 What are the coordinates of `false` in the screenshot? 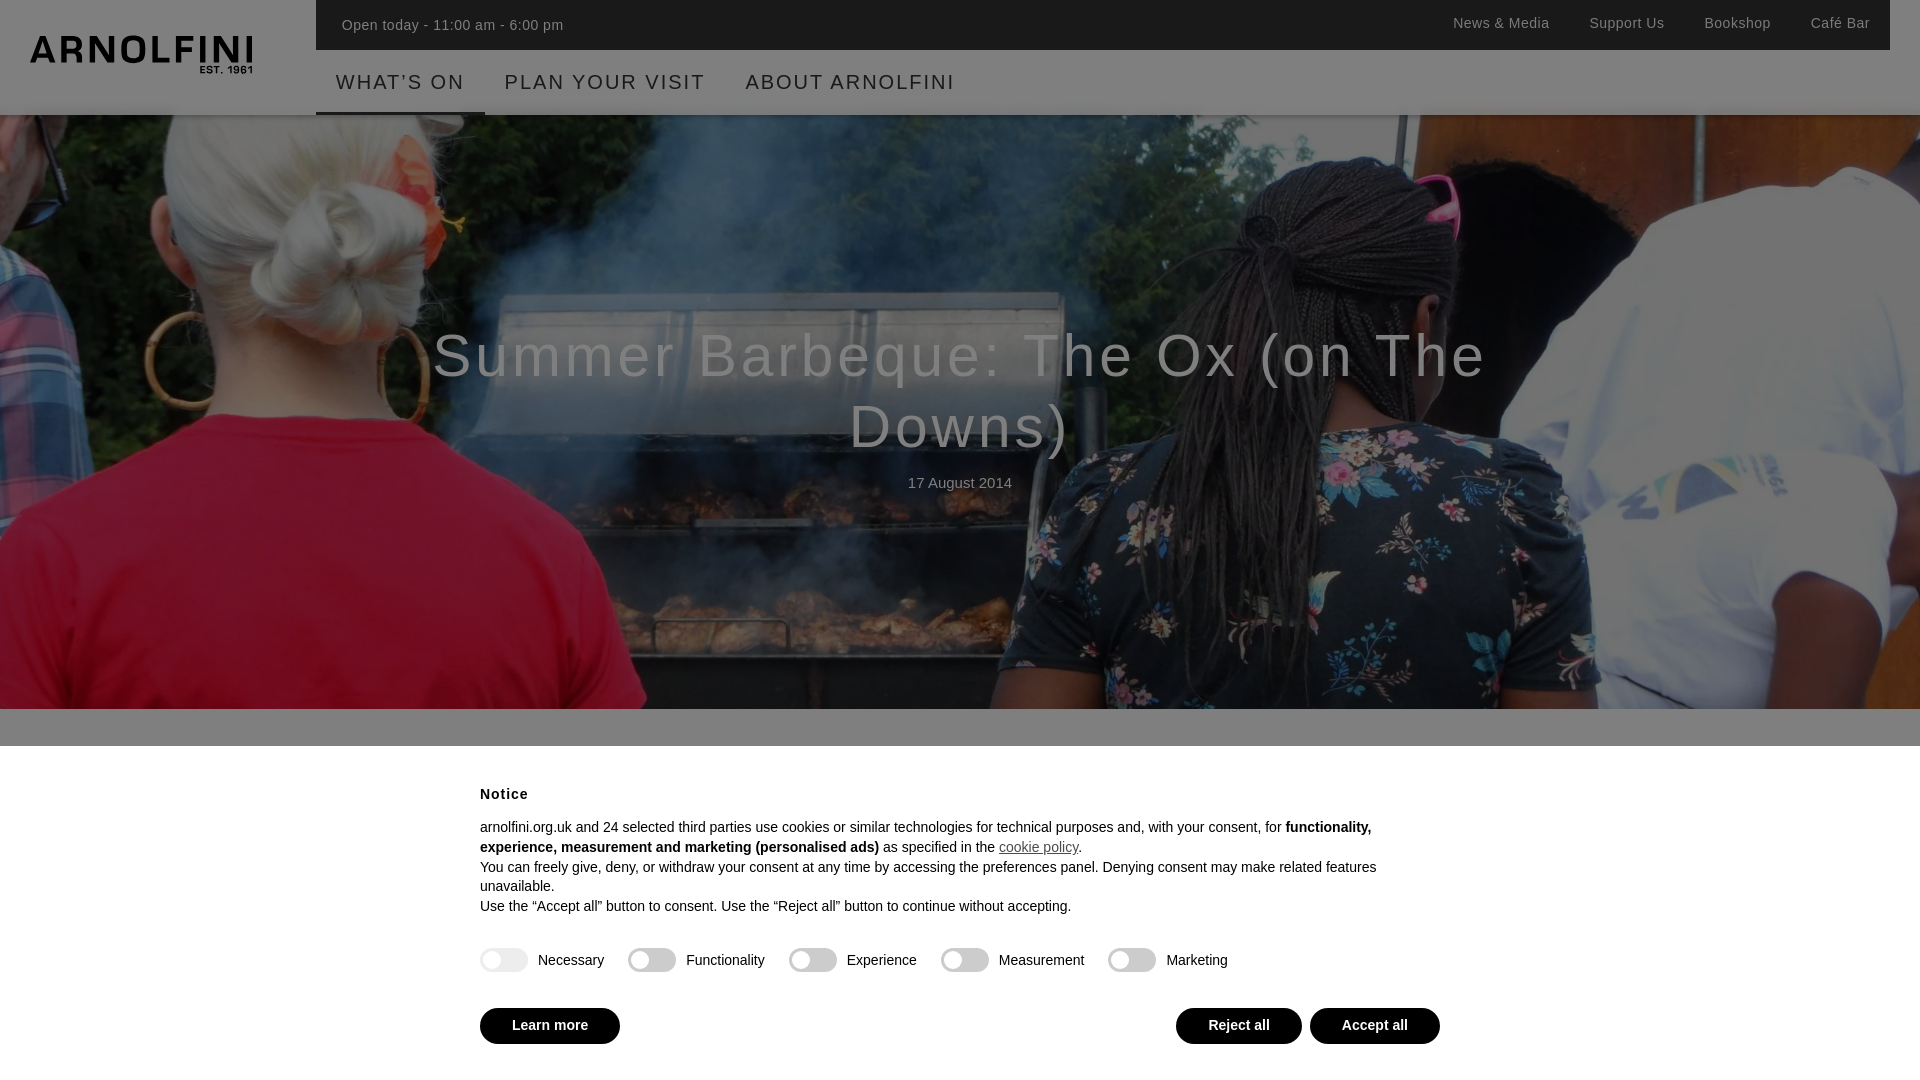 It's located at (651, 960).